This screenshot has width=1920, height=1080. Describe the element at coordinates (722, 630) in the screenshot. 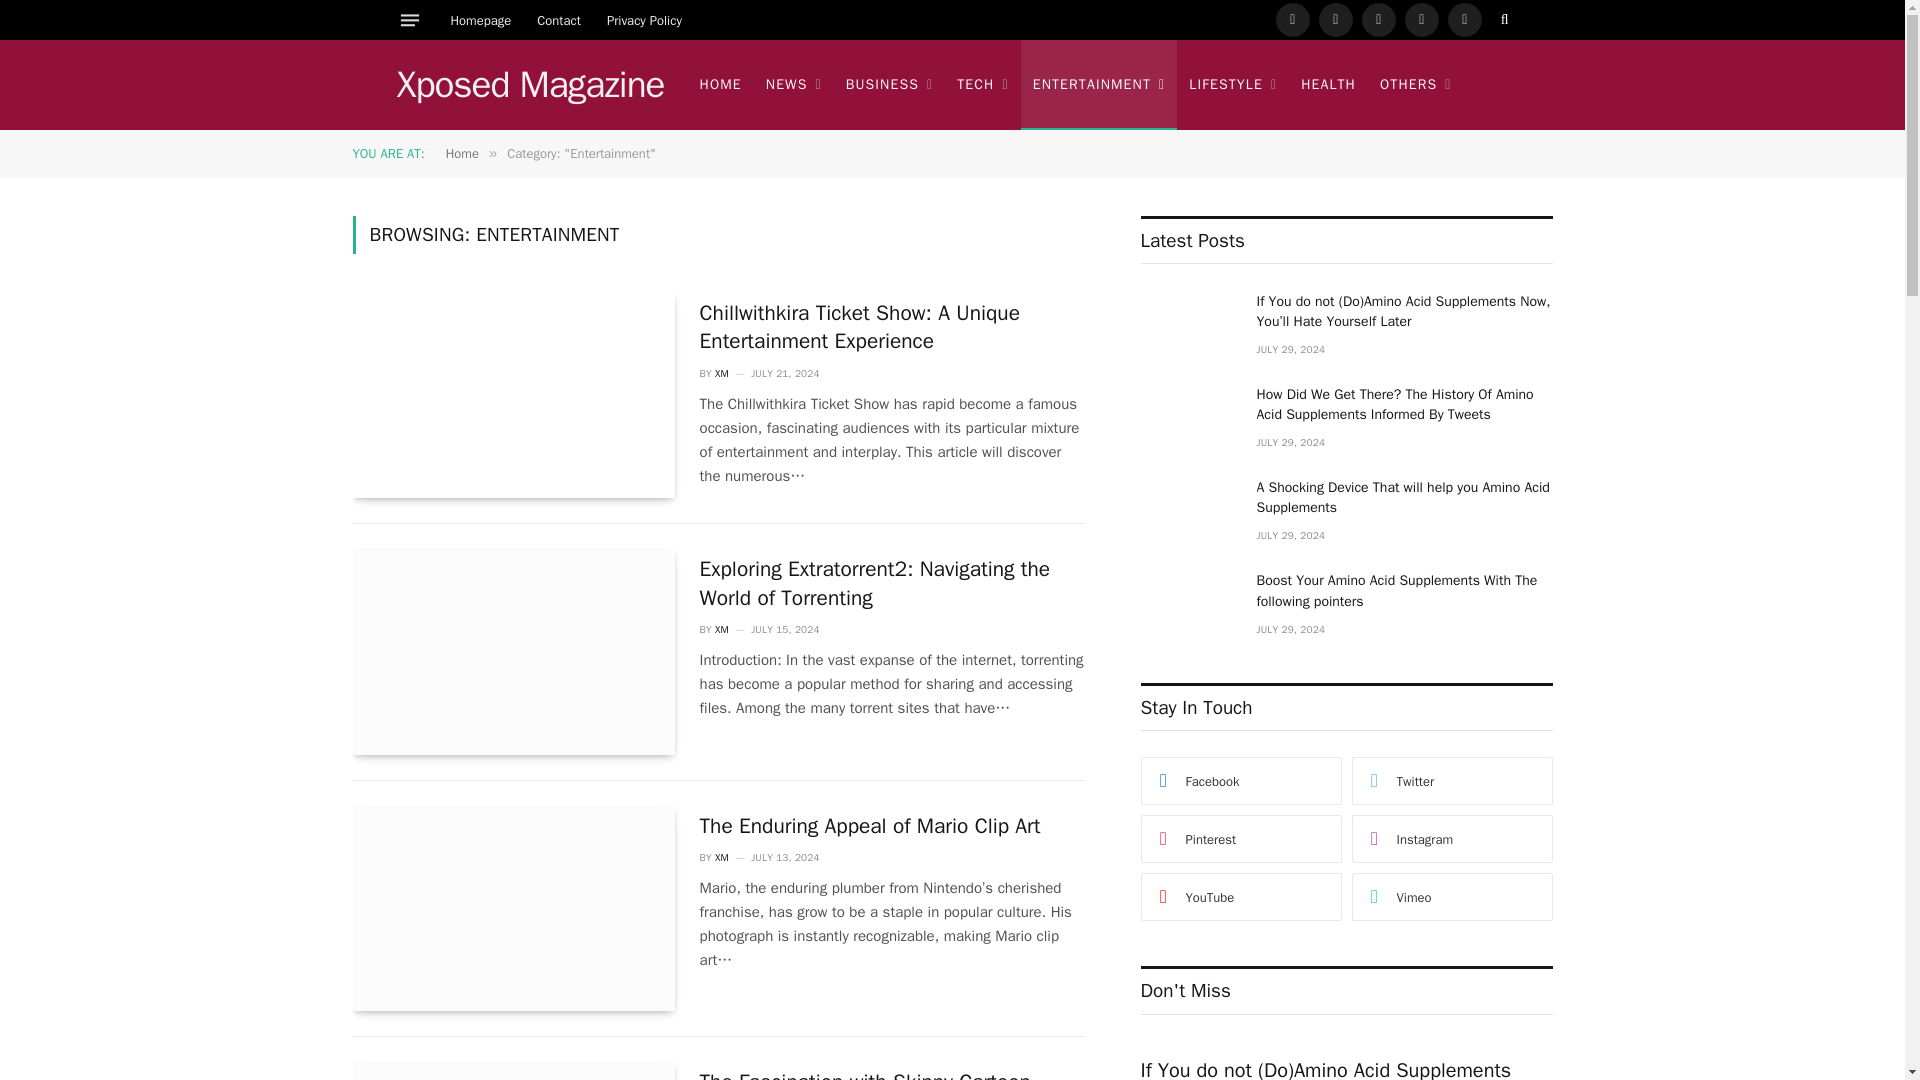

I see `Posts by XM` at that location.